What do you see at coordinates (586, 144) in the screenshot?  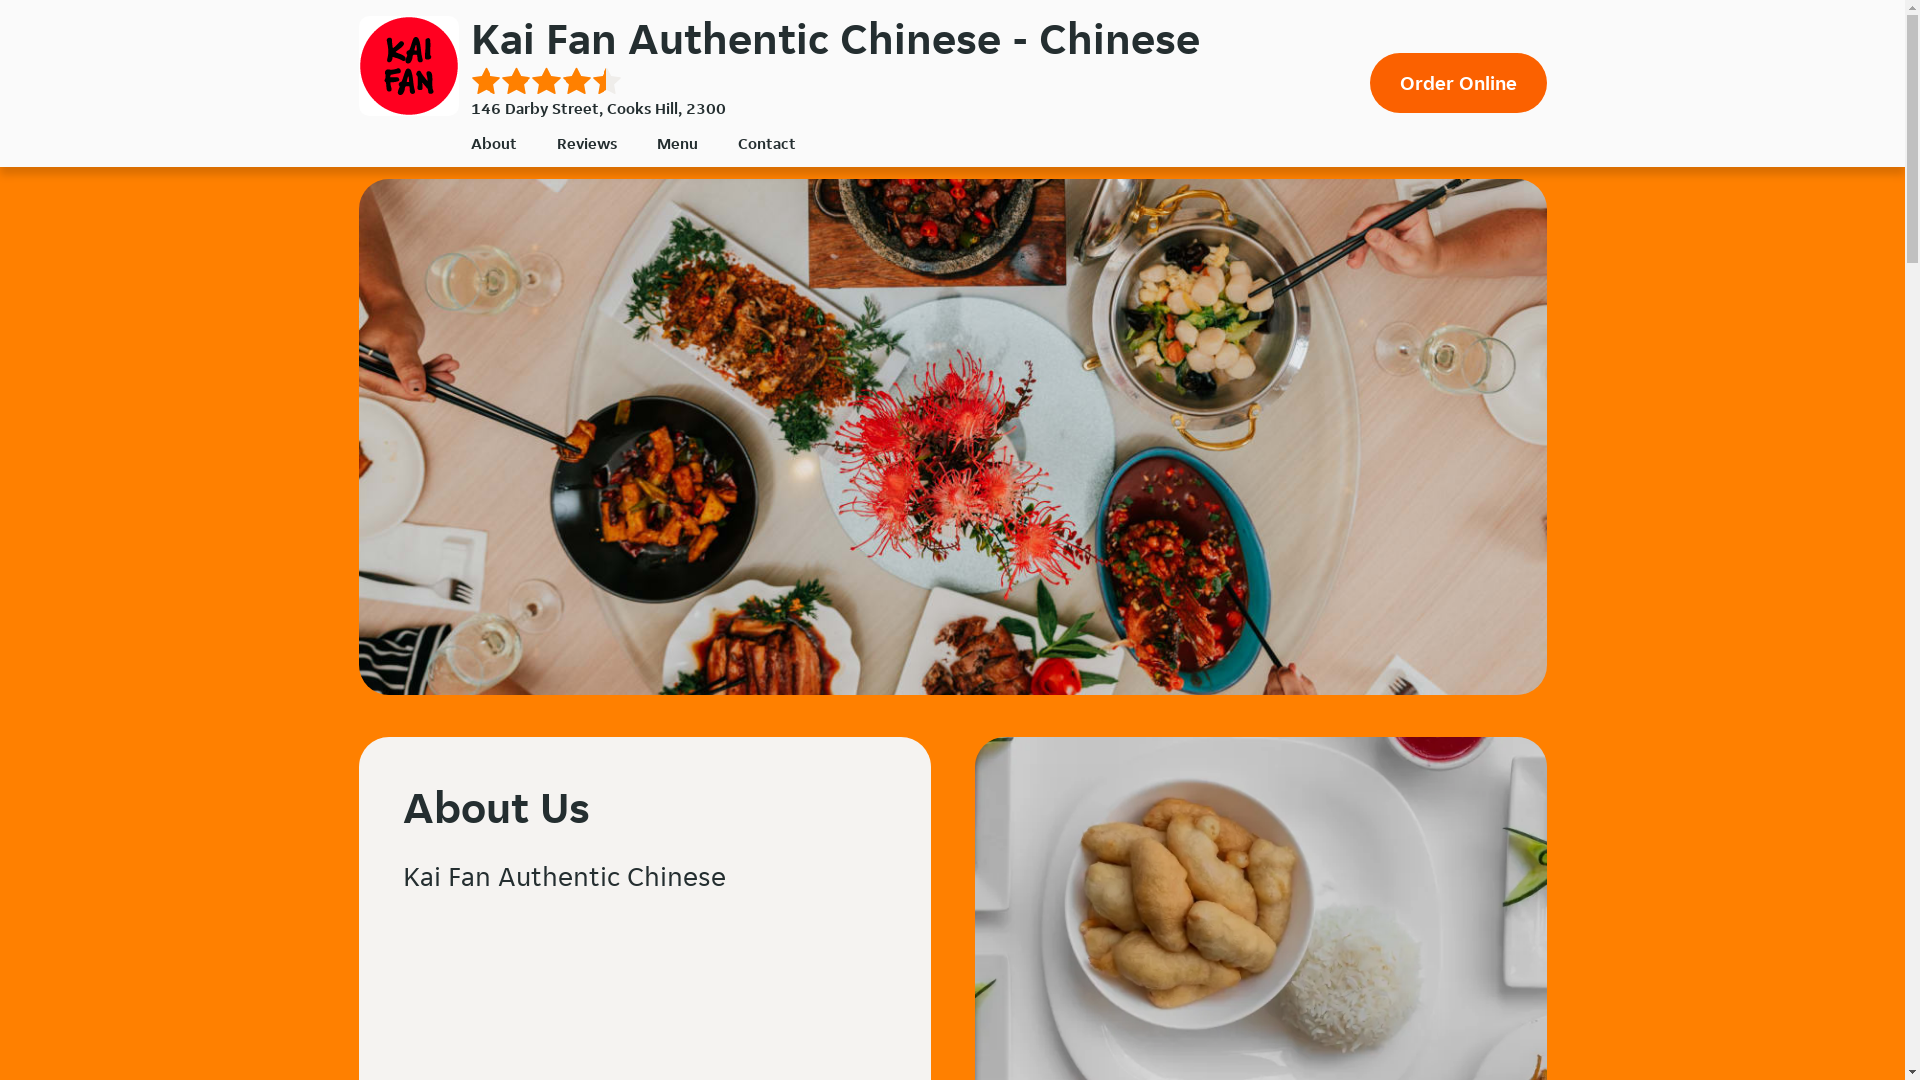 I see `Reviews` at bounding box center [586, 144].